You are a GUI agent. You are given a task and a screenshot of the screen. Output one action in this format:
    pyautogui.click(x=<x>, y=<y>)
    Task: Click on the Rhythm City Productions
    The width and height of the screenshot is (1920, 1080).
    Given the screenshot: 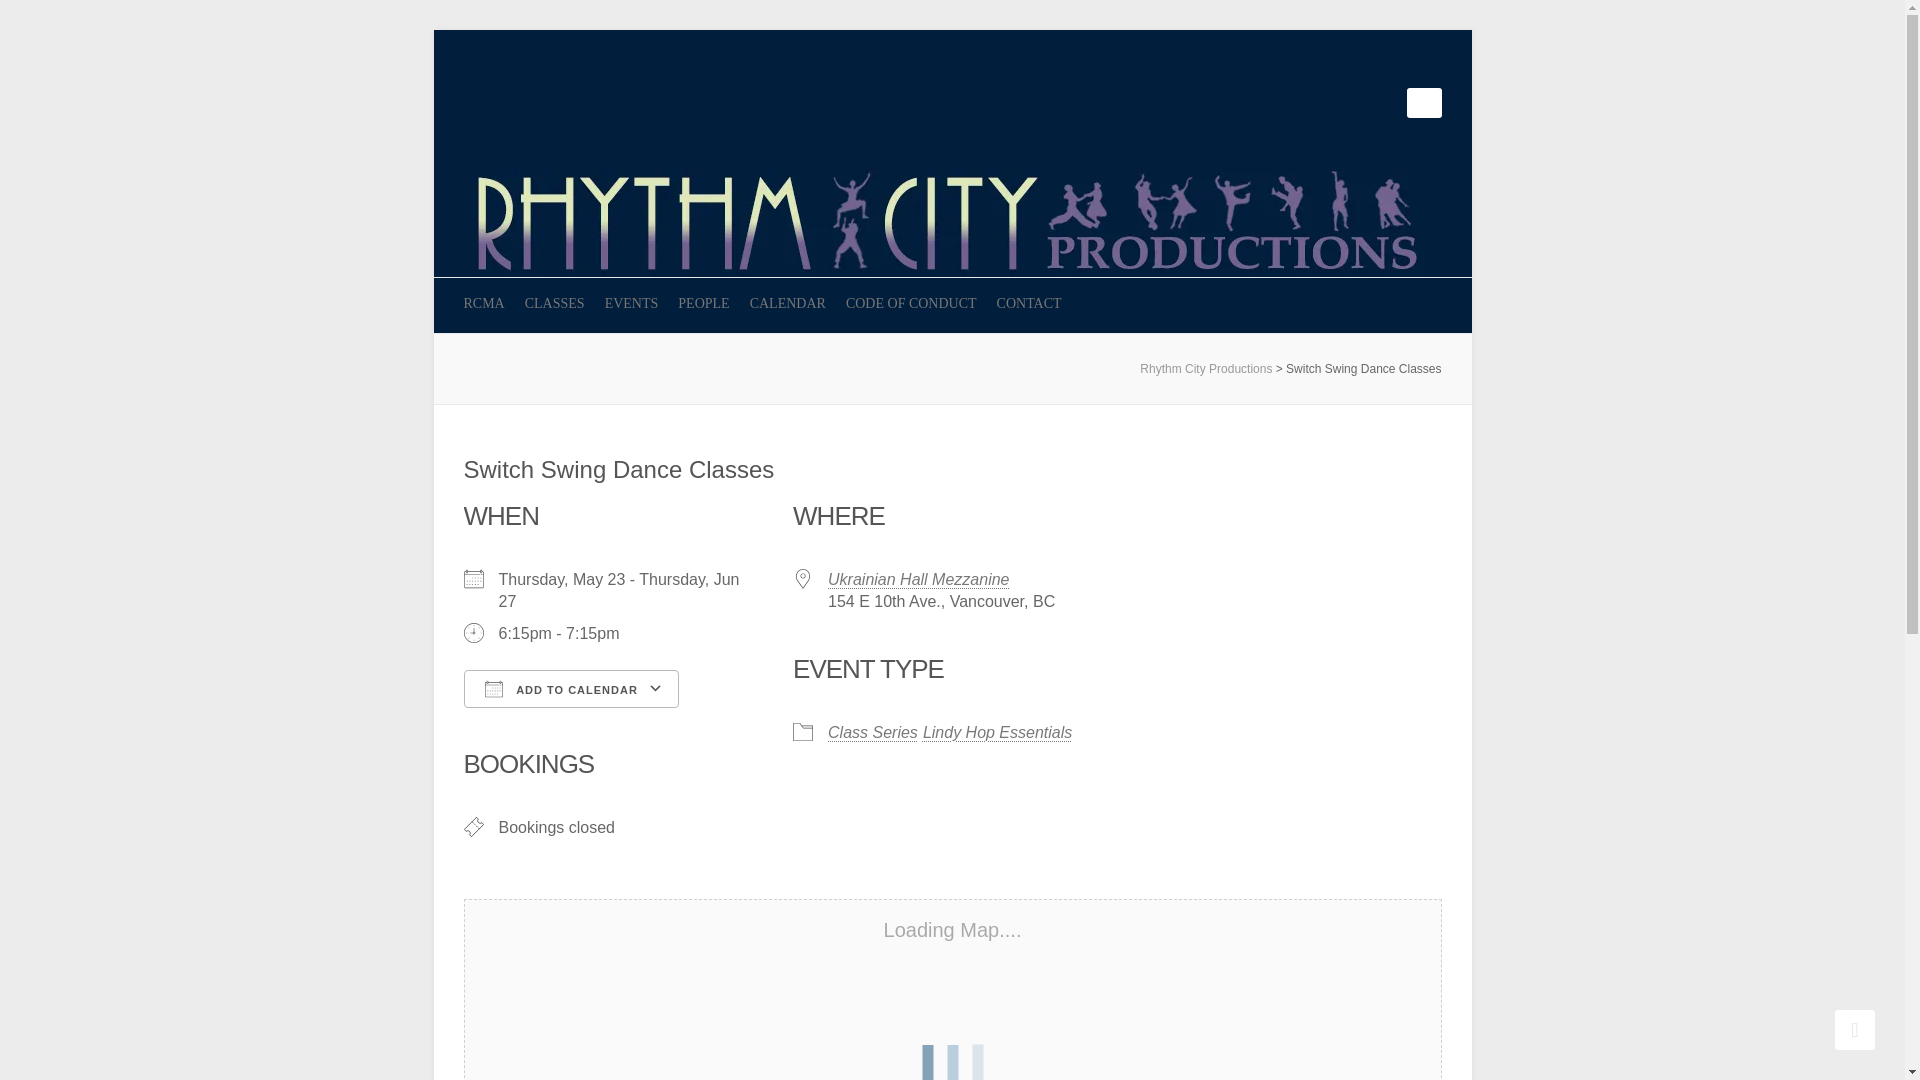 What is the action you would take?
    pyautogui.click(x=1206, y=368)
    